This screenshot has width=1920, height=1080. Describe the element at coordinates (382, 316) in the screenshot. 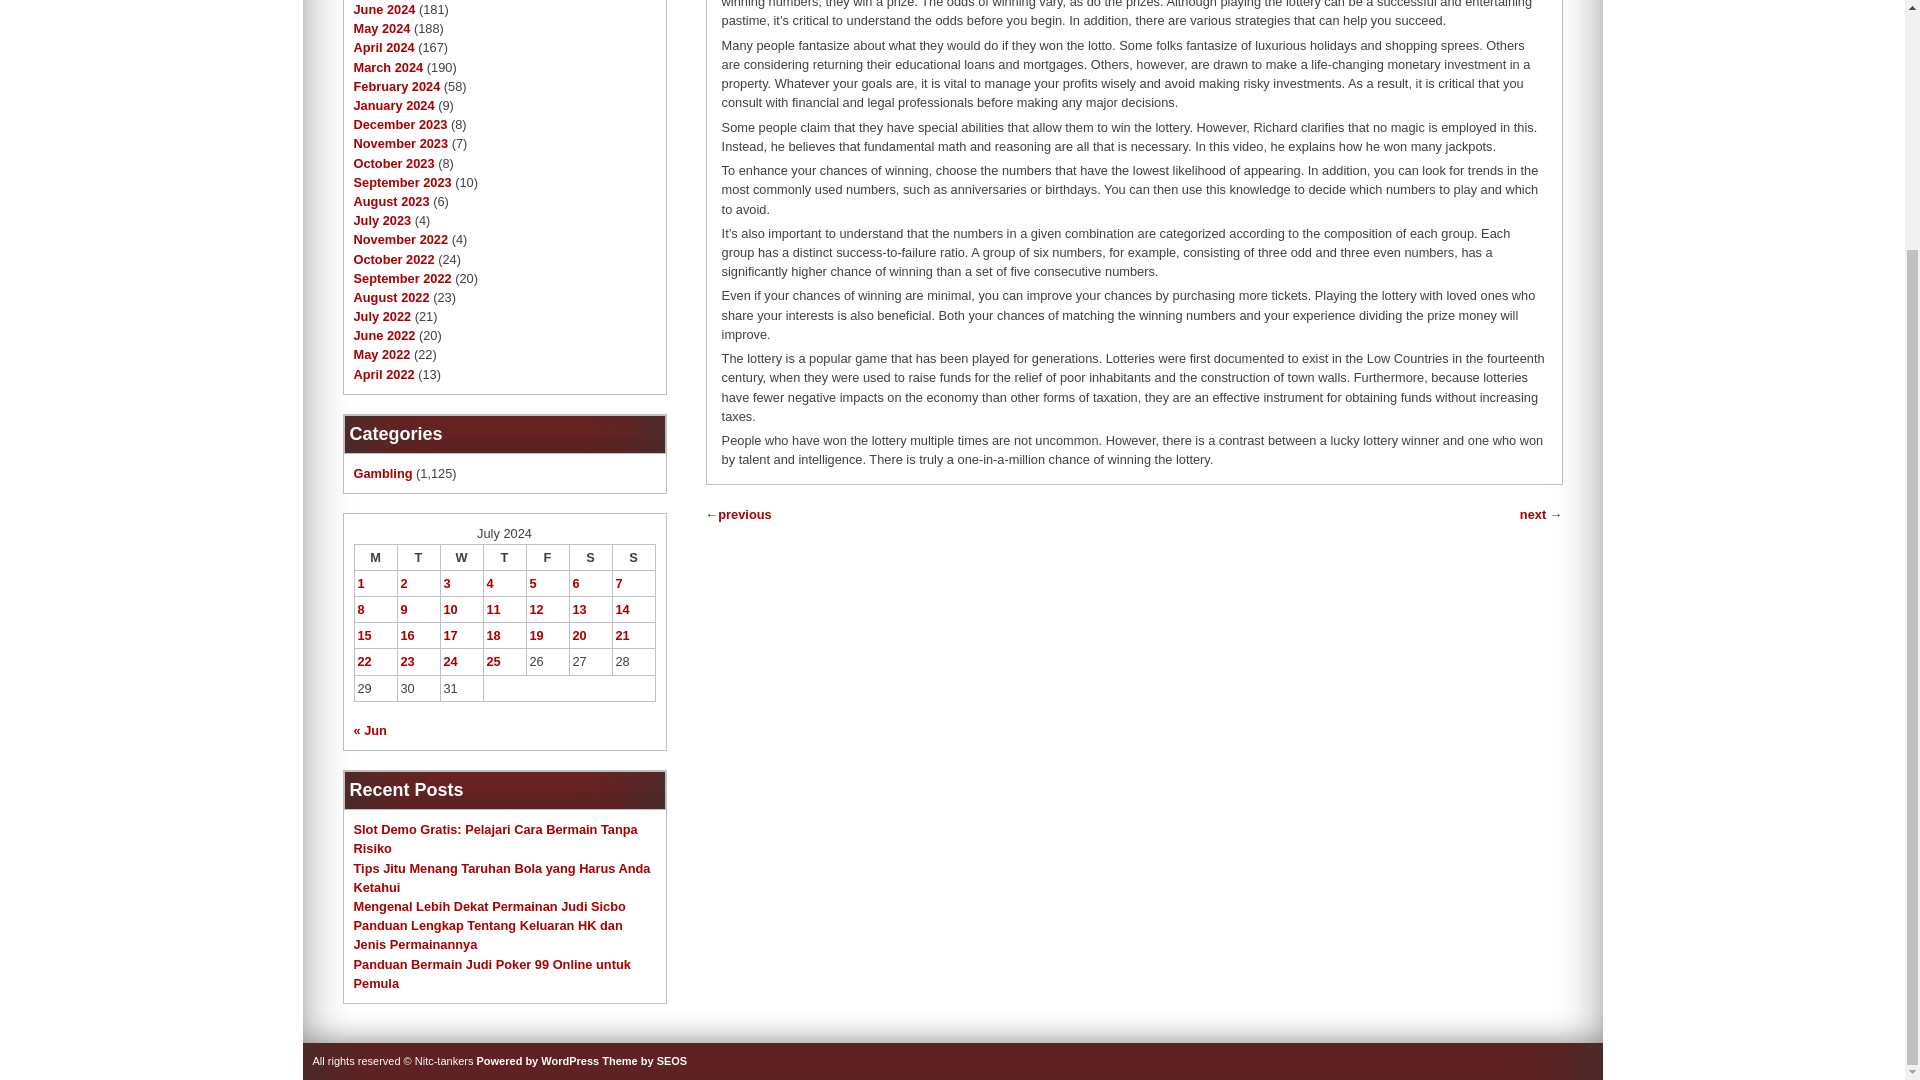

I see `July 2022` at that location.